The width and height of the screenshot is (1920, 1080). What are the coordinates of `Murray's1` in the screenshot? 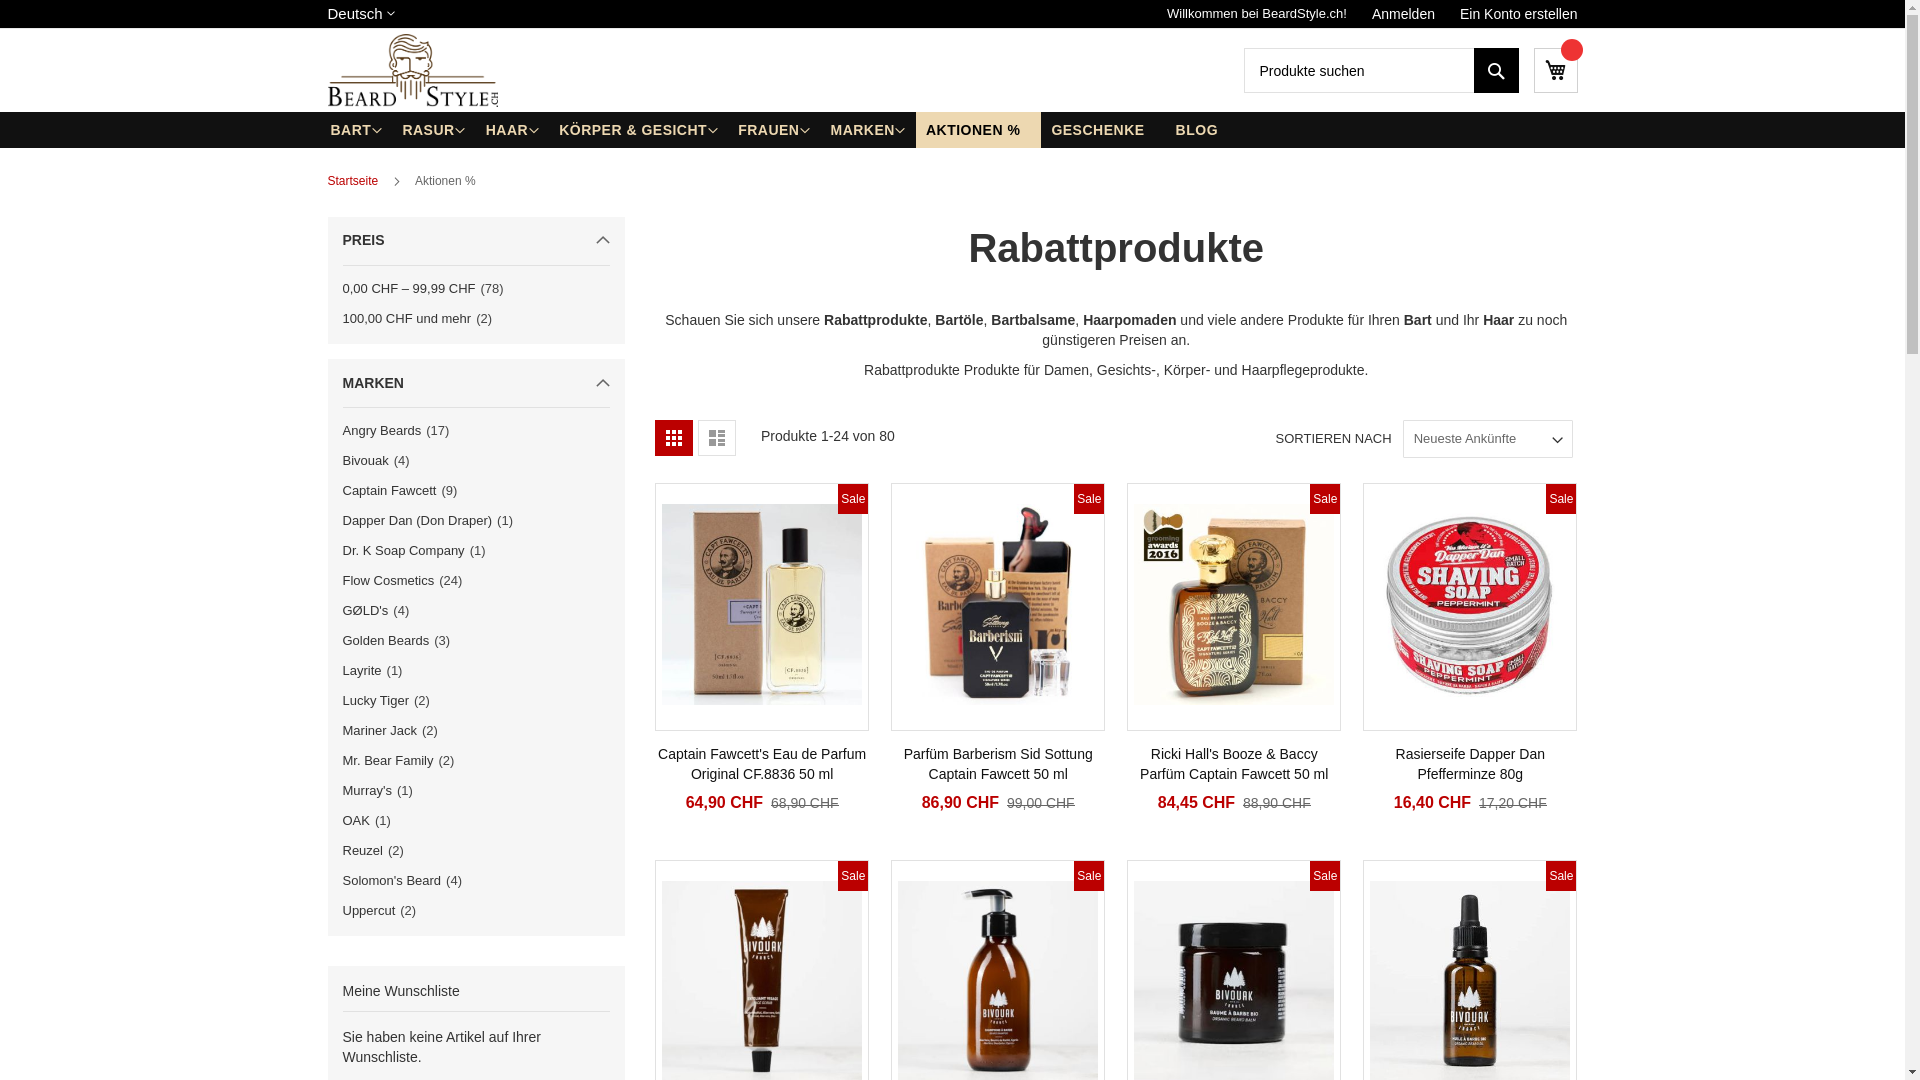 It's located at (382, 790).